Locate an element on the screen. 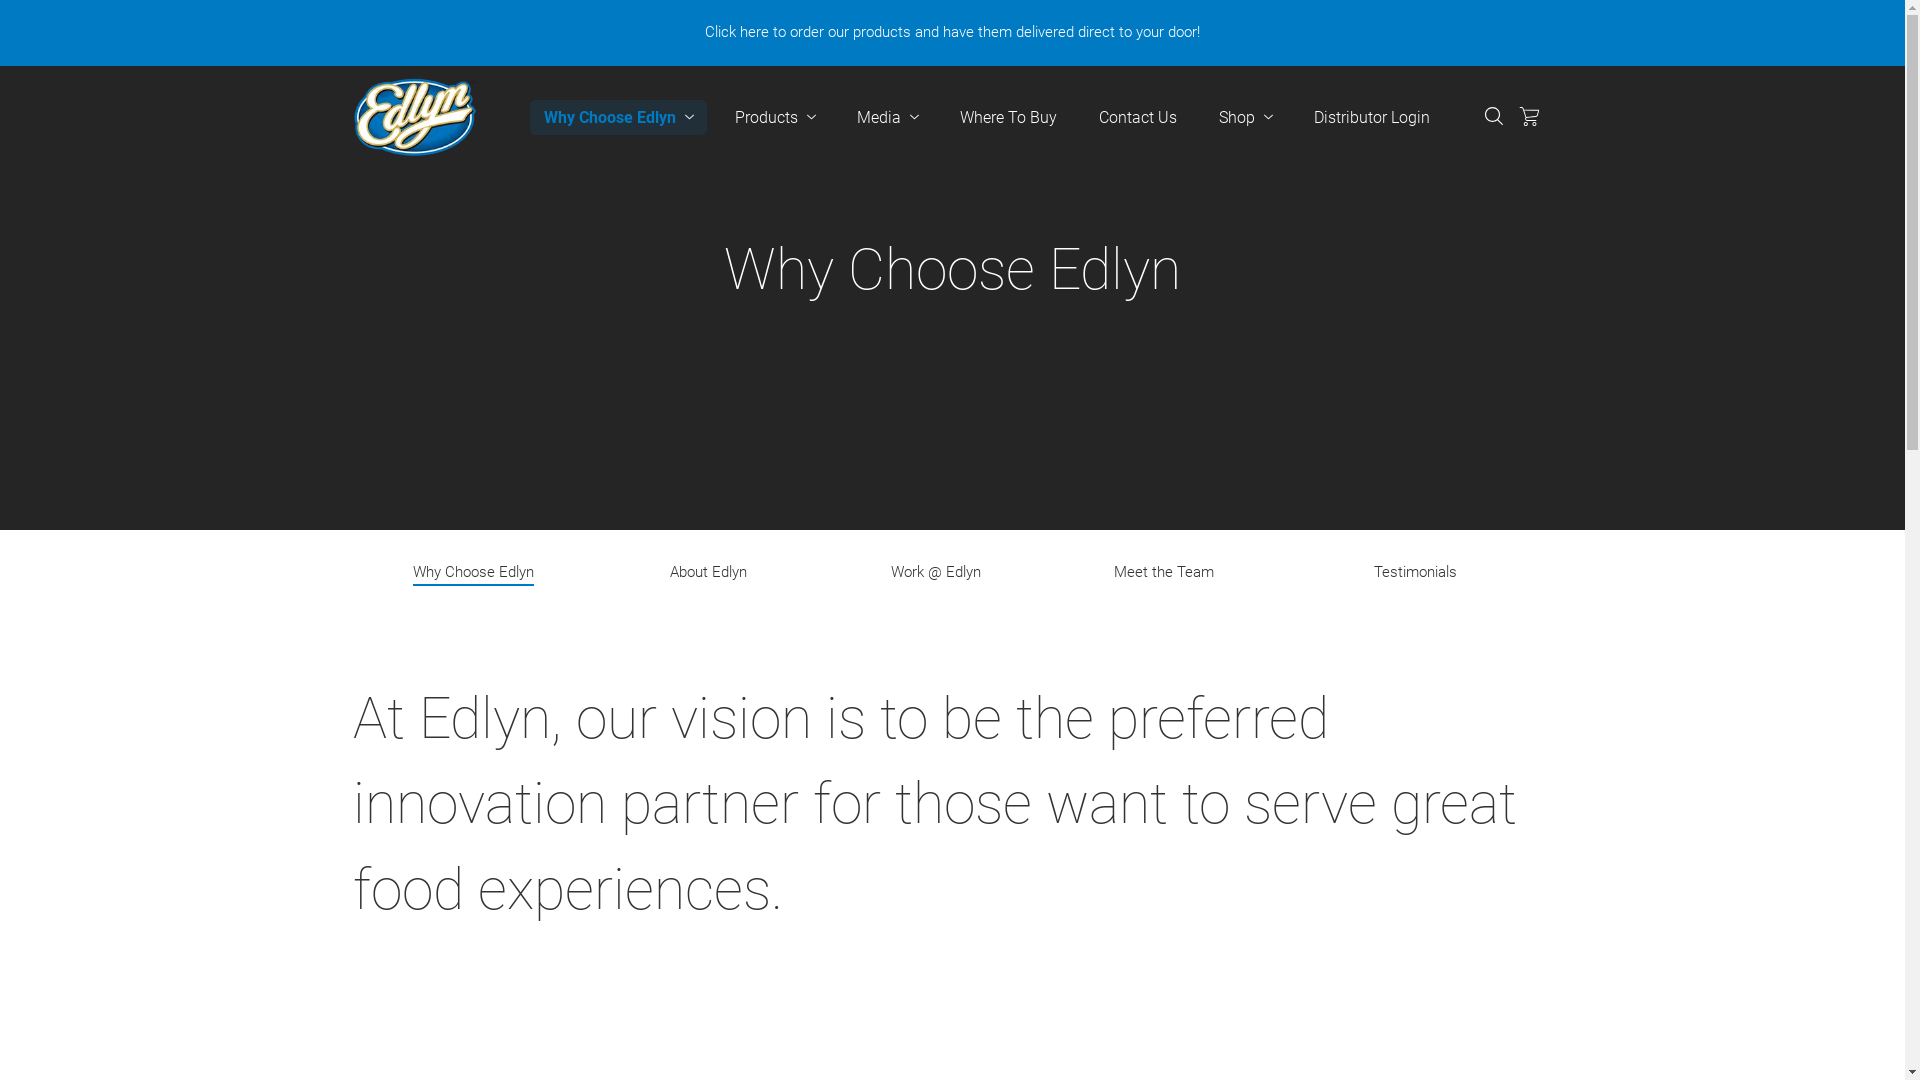 Image resolution: width=1920 pixels, height=1080 pixels. Products is located at coordinates (774, 118).